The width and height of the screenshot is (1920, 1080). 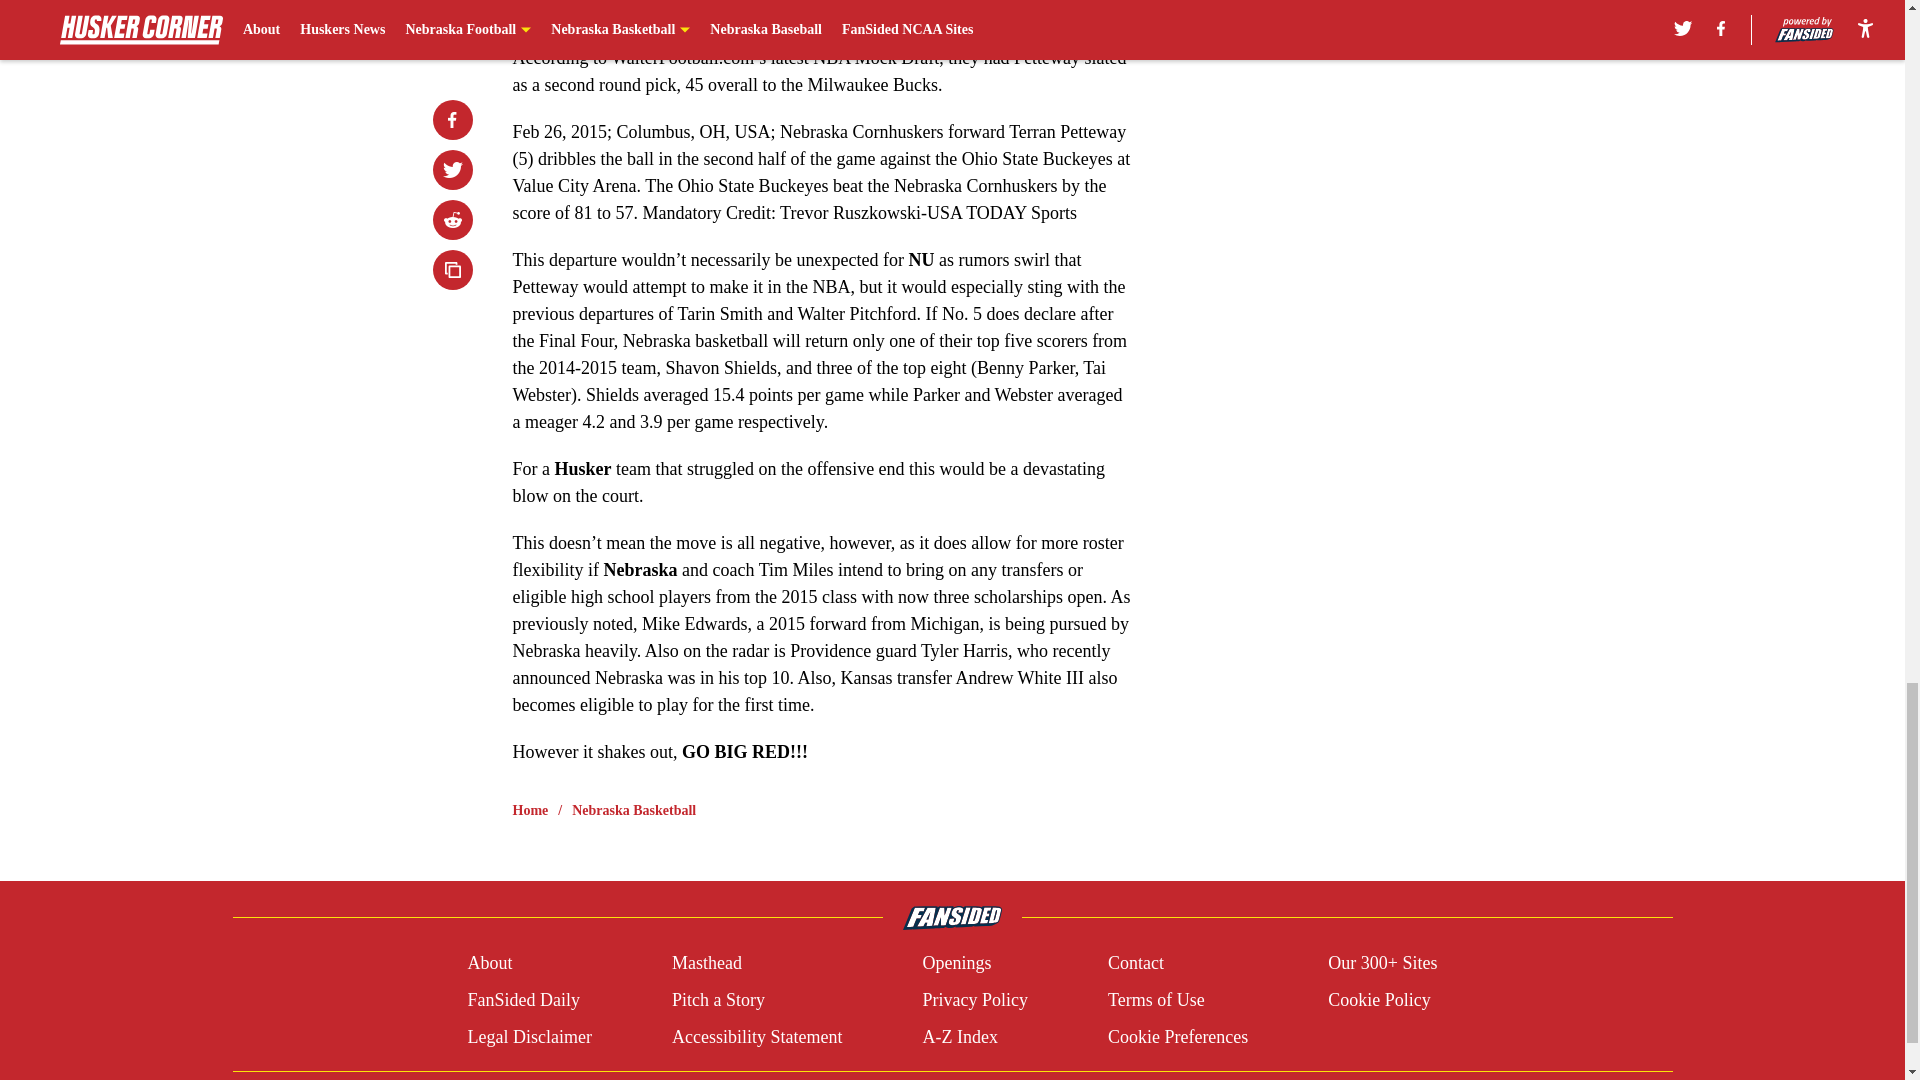 I want to click on Pitch a Story, so click(x=718, y=1000).